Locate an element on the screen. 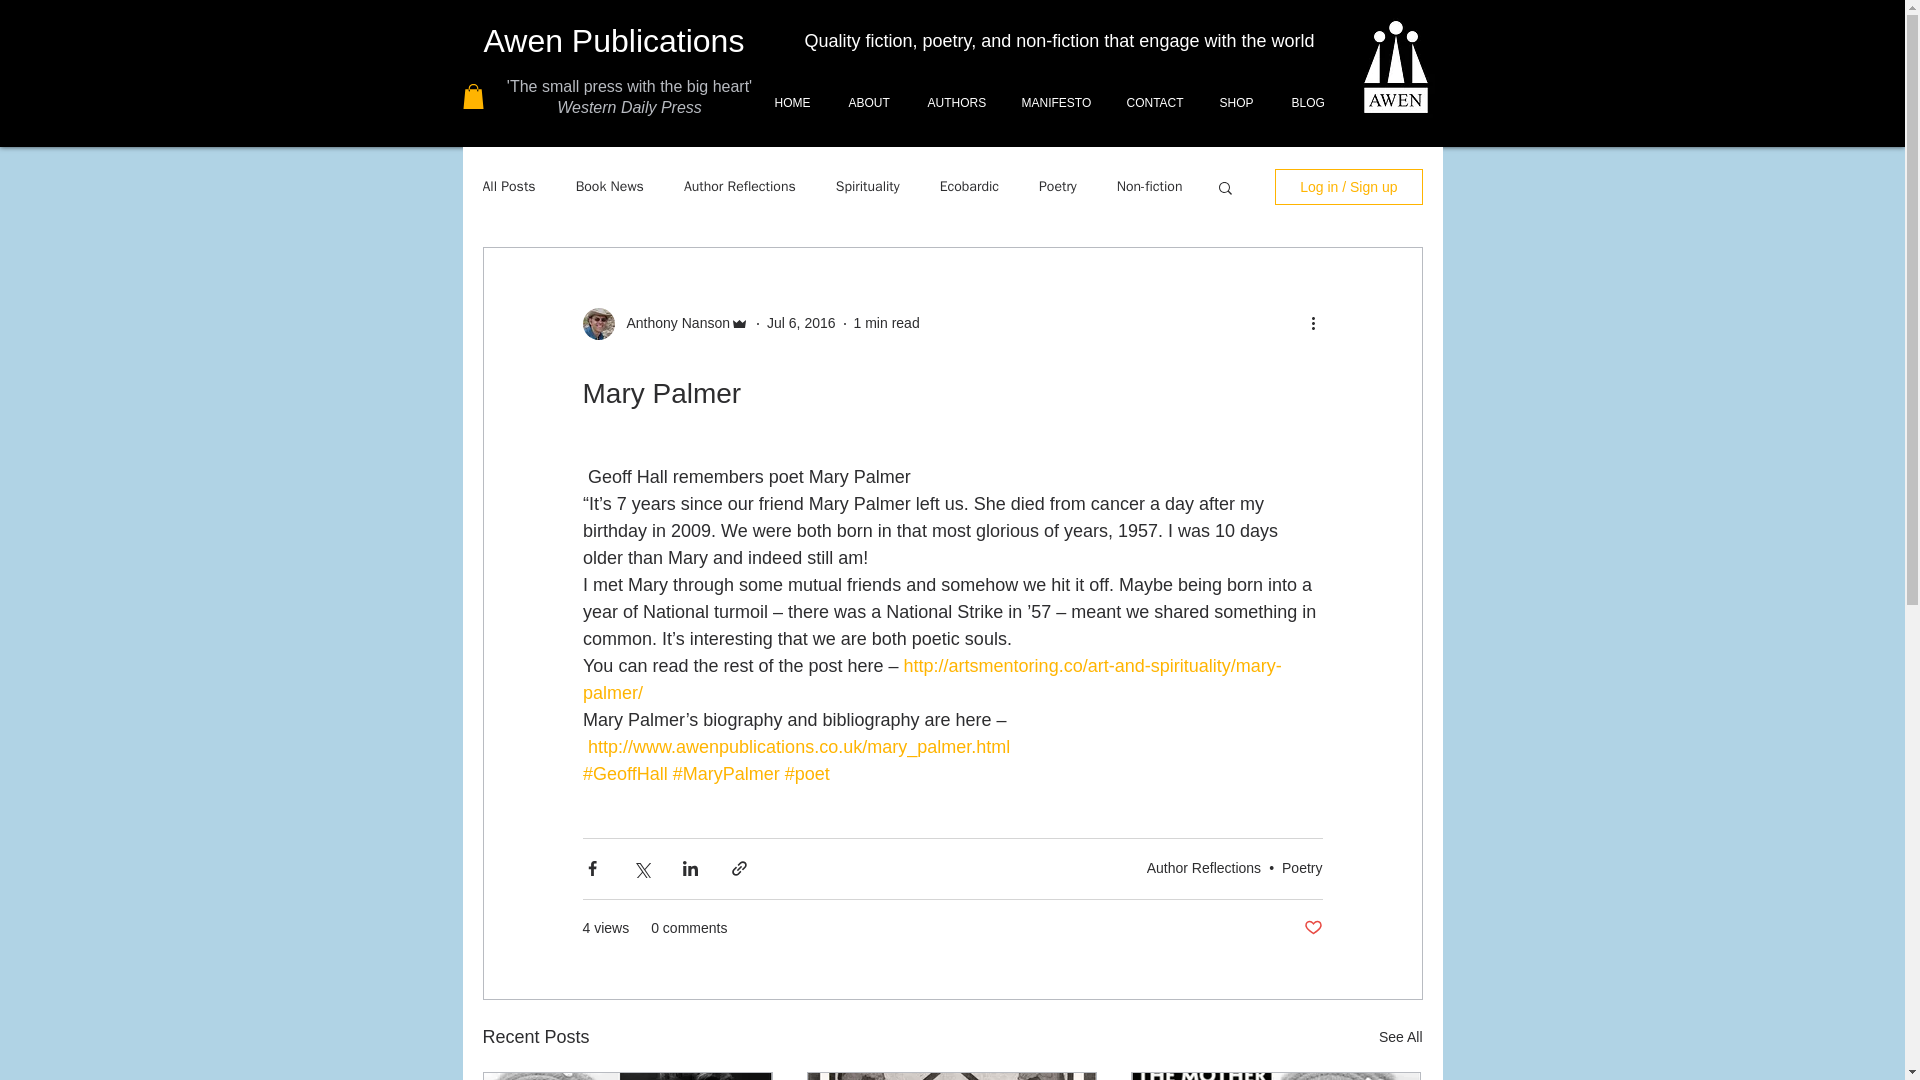 Image resolution: width=1920 pixels, height=1080 pixels. ABOUT is located at coordinates (866, 102).